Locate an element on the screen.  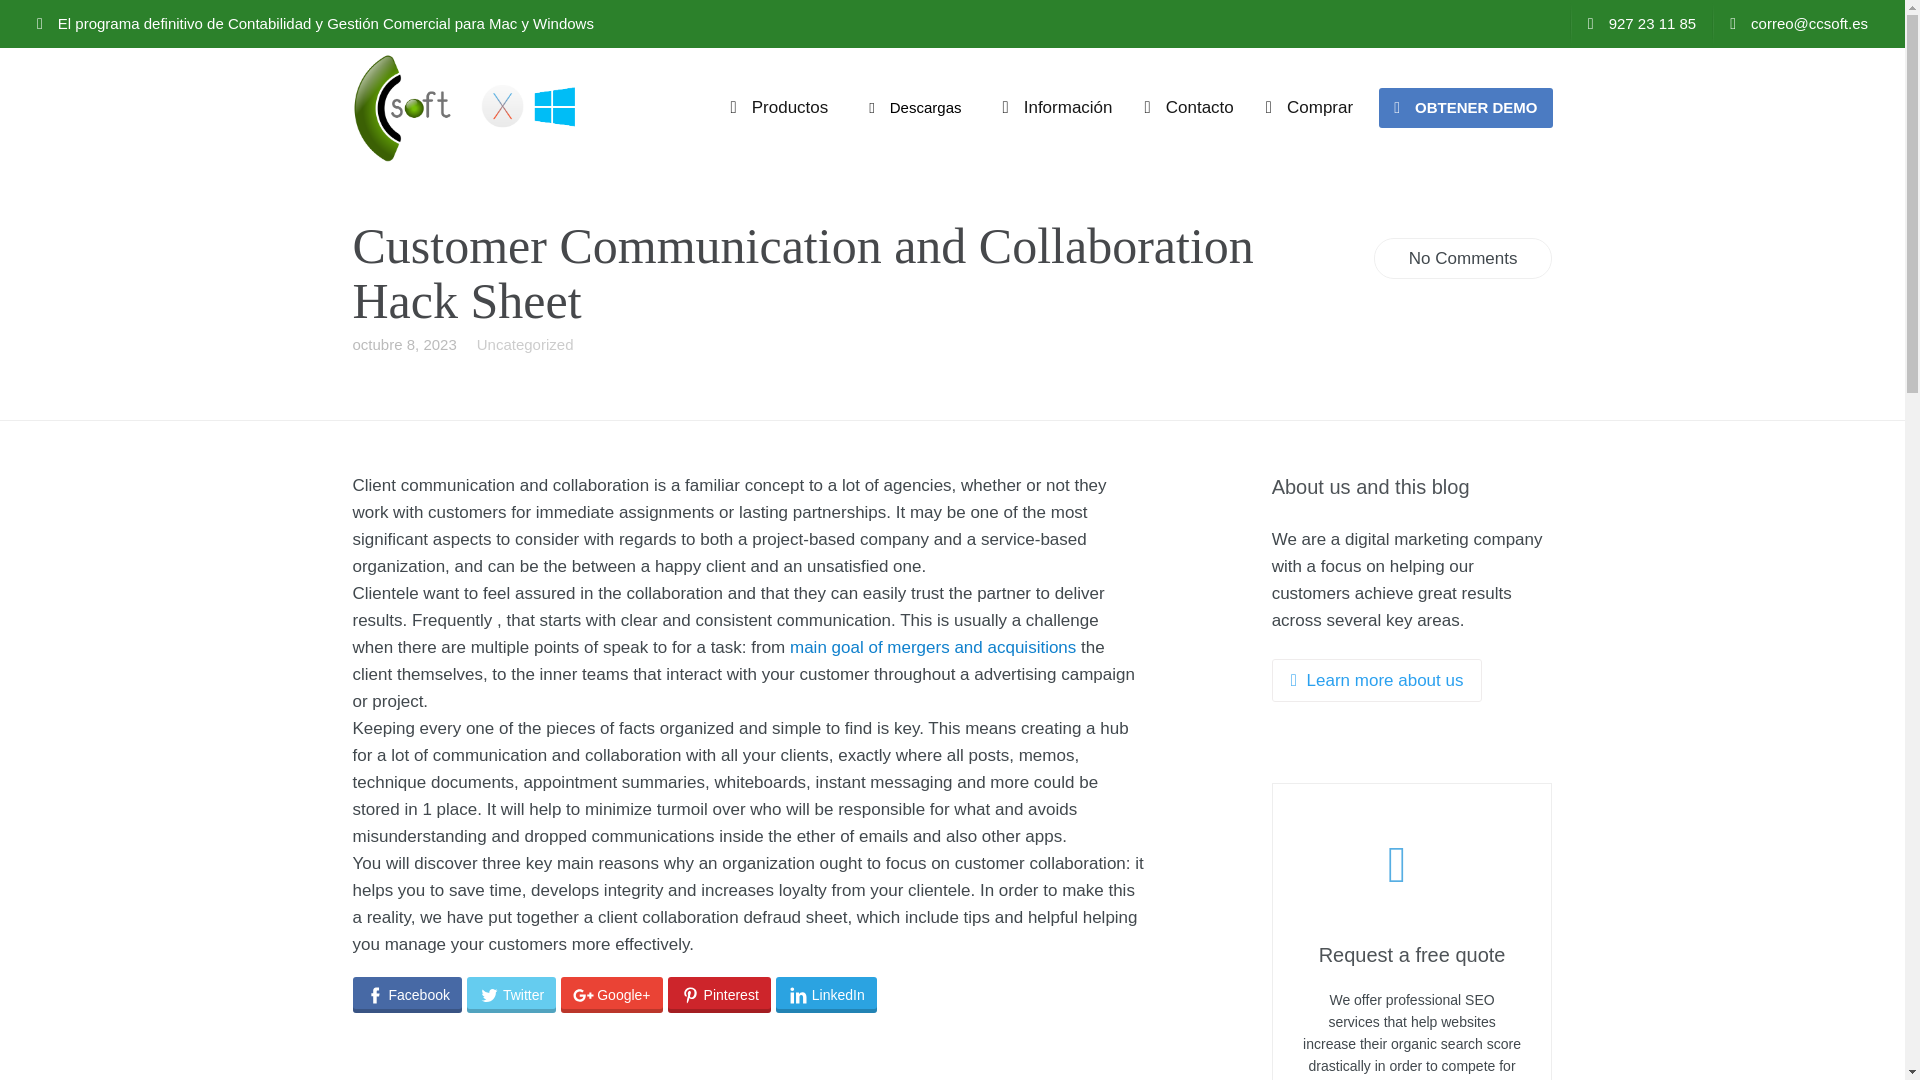
Comprar is located at coordinates (1308, 108).